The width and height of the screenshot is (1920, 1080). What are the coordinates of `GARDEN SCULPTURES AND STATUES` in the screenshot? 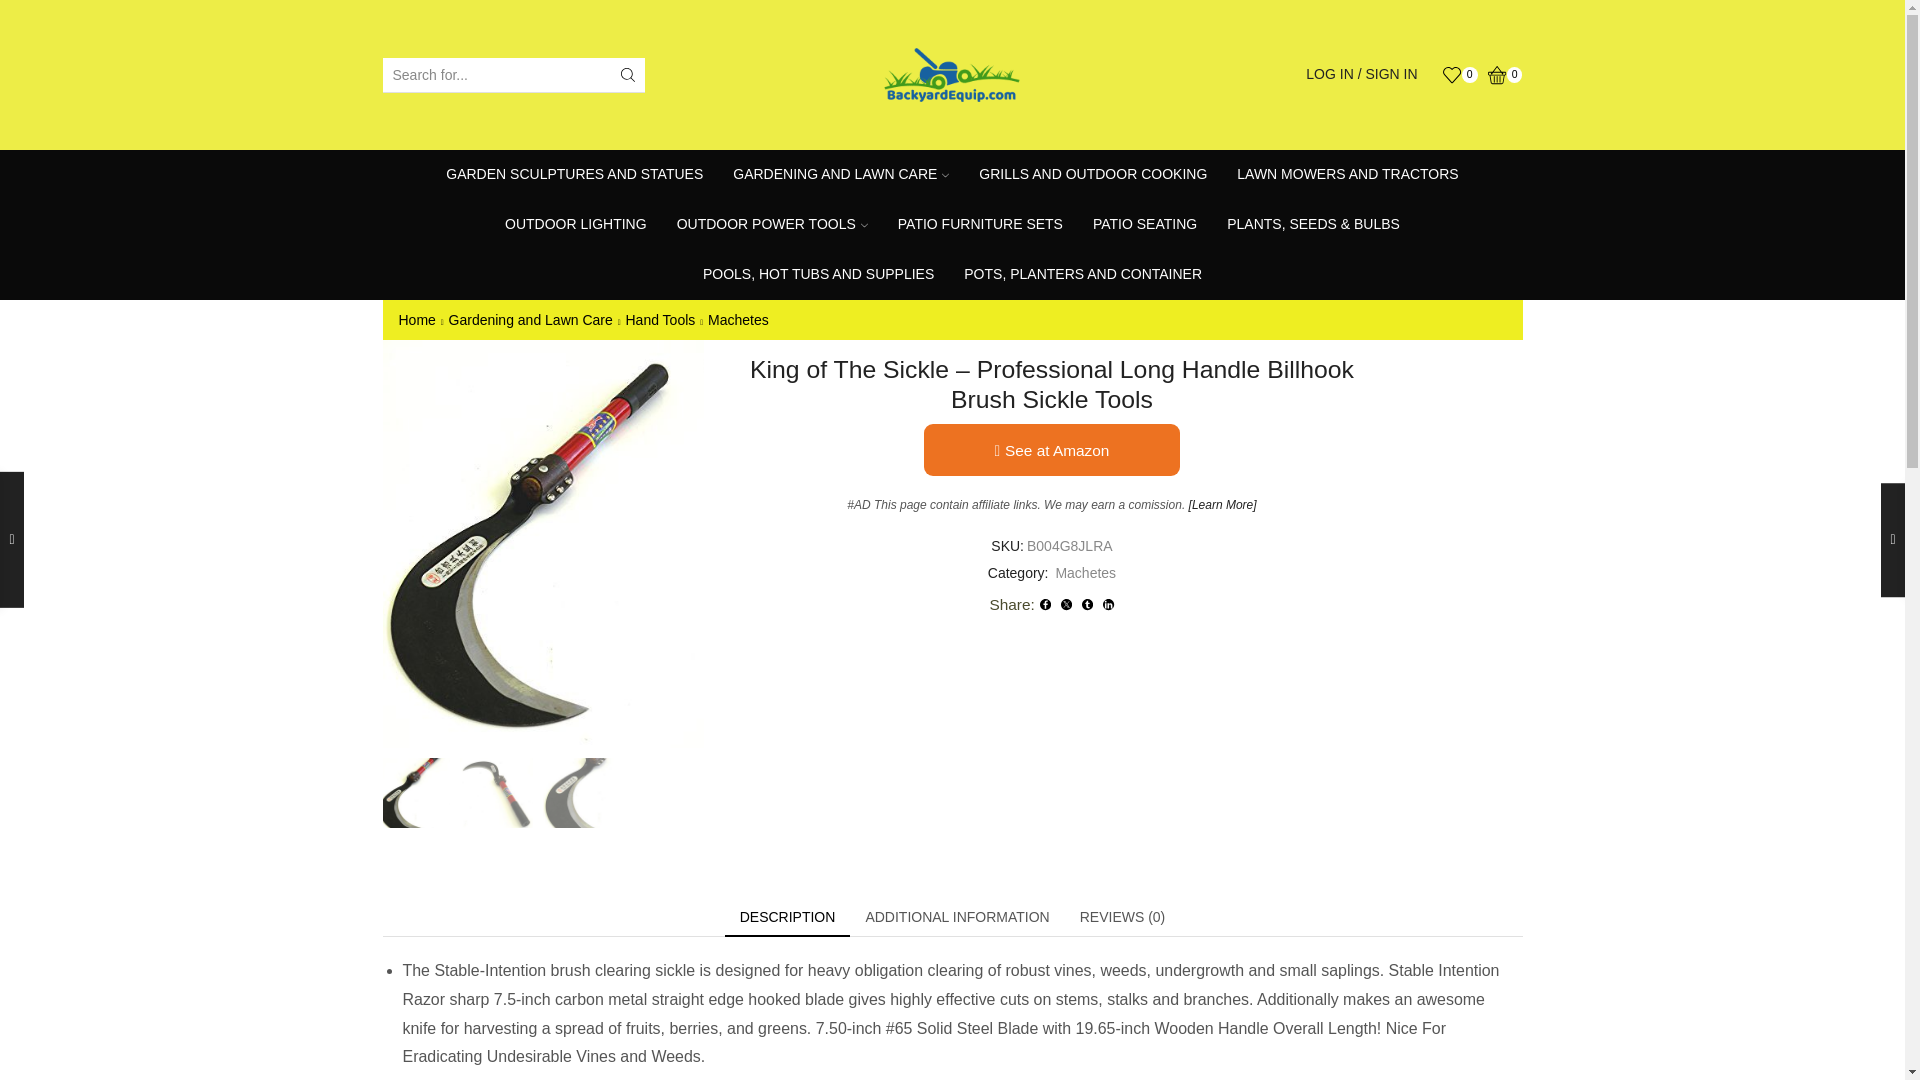 It's located at (574, 174).